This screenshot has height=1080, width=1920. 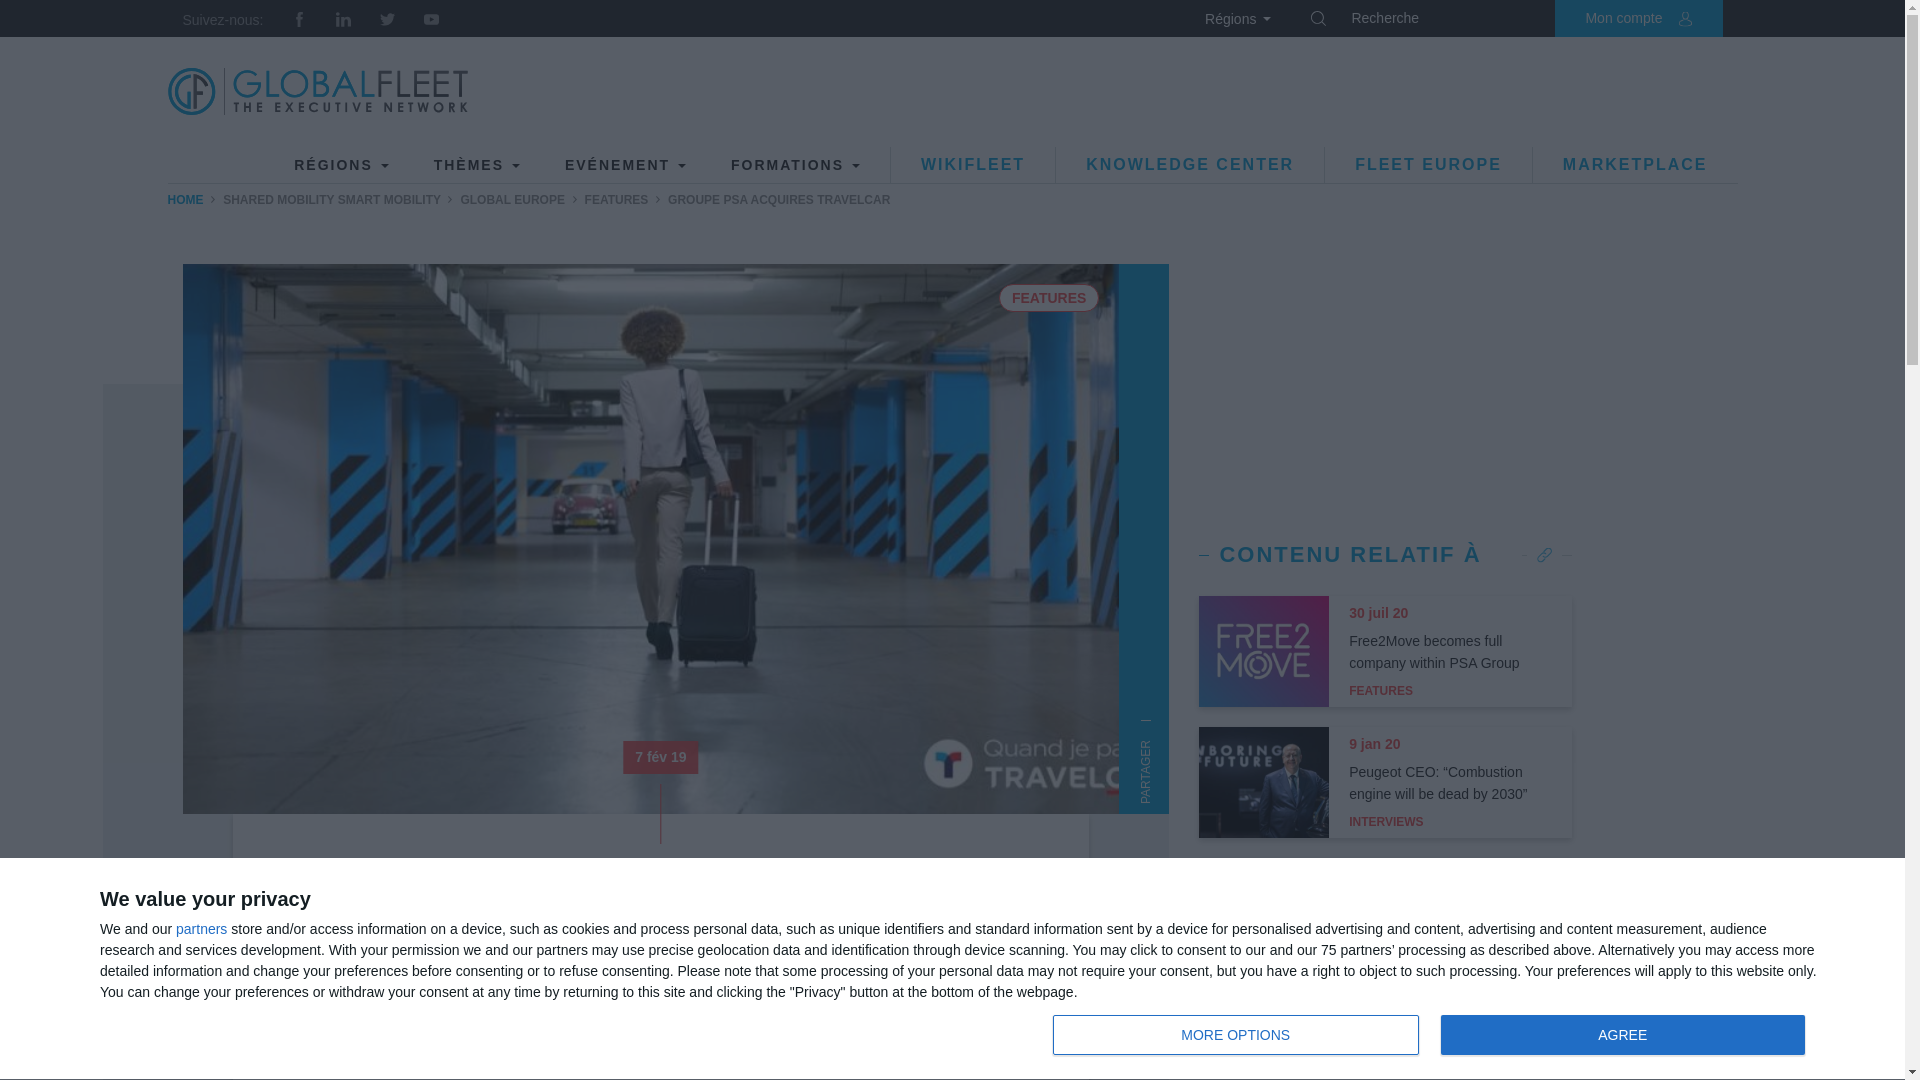 What do you see at coordinates (1386, 1038) in the screenshot?
I see `Recherche` at bounding box center [1386, 1038].